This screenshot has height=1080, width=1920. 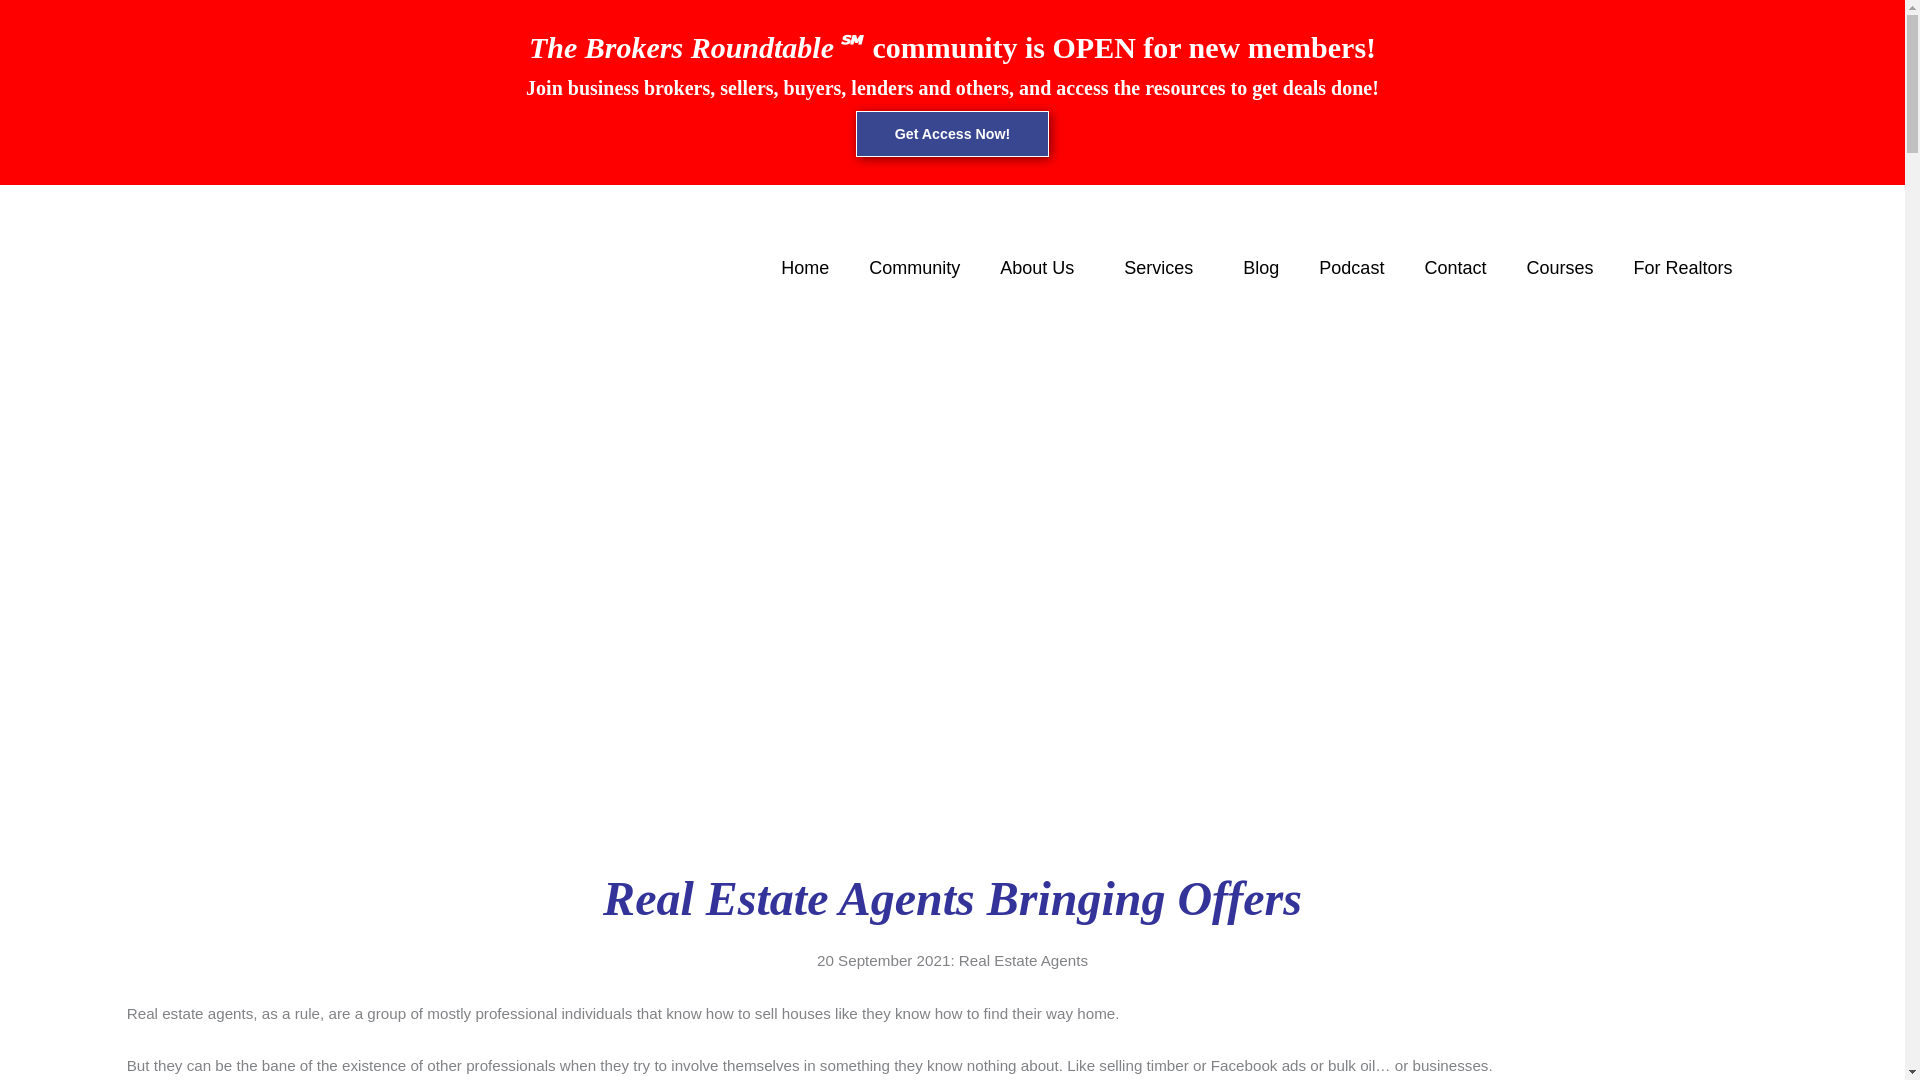 What do you see at coordinates (1164, 268) in the screenshot?
I see `Services` at bounding box center [1164, 268].